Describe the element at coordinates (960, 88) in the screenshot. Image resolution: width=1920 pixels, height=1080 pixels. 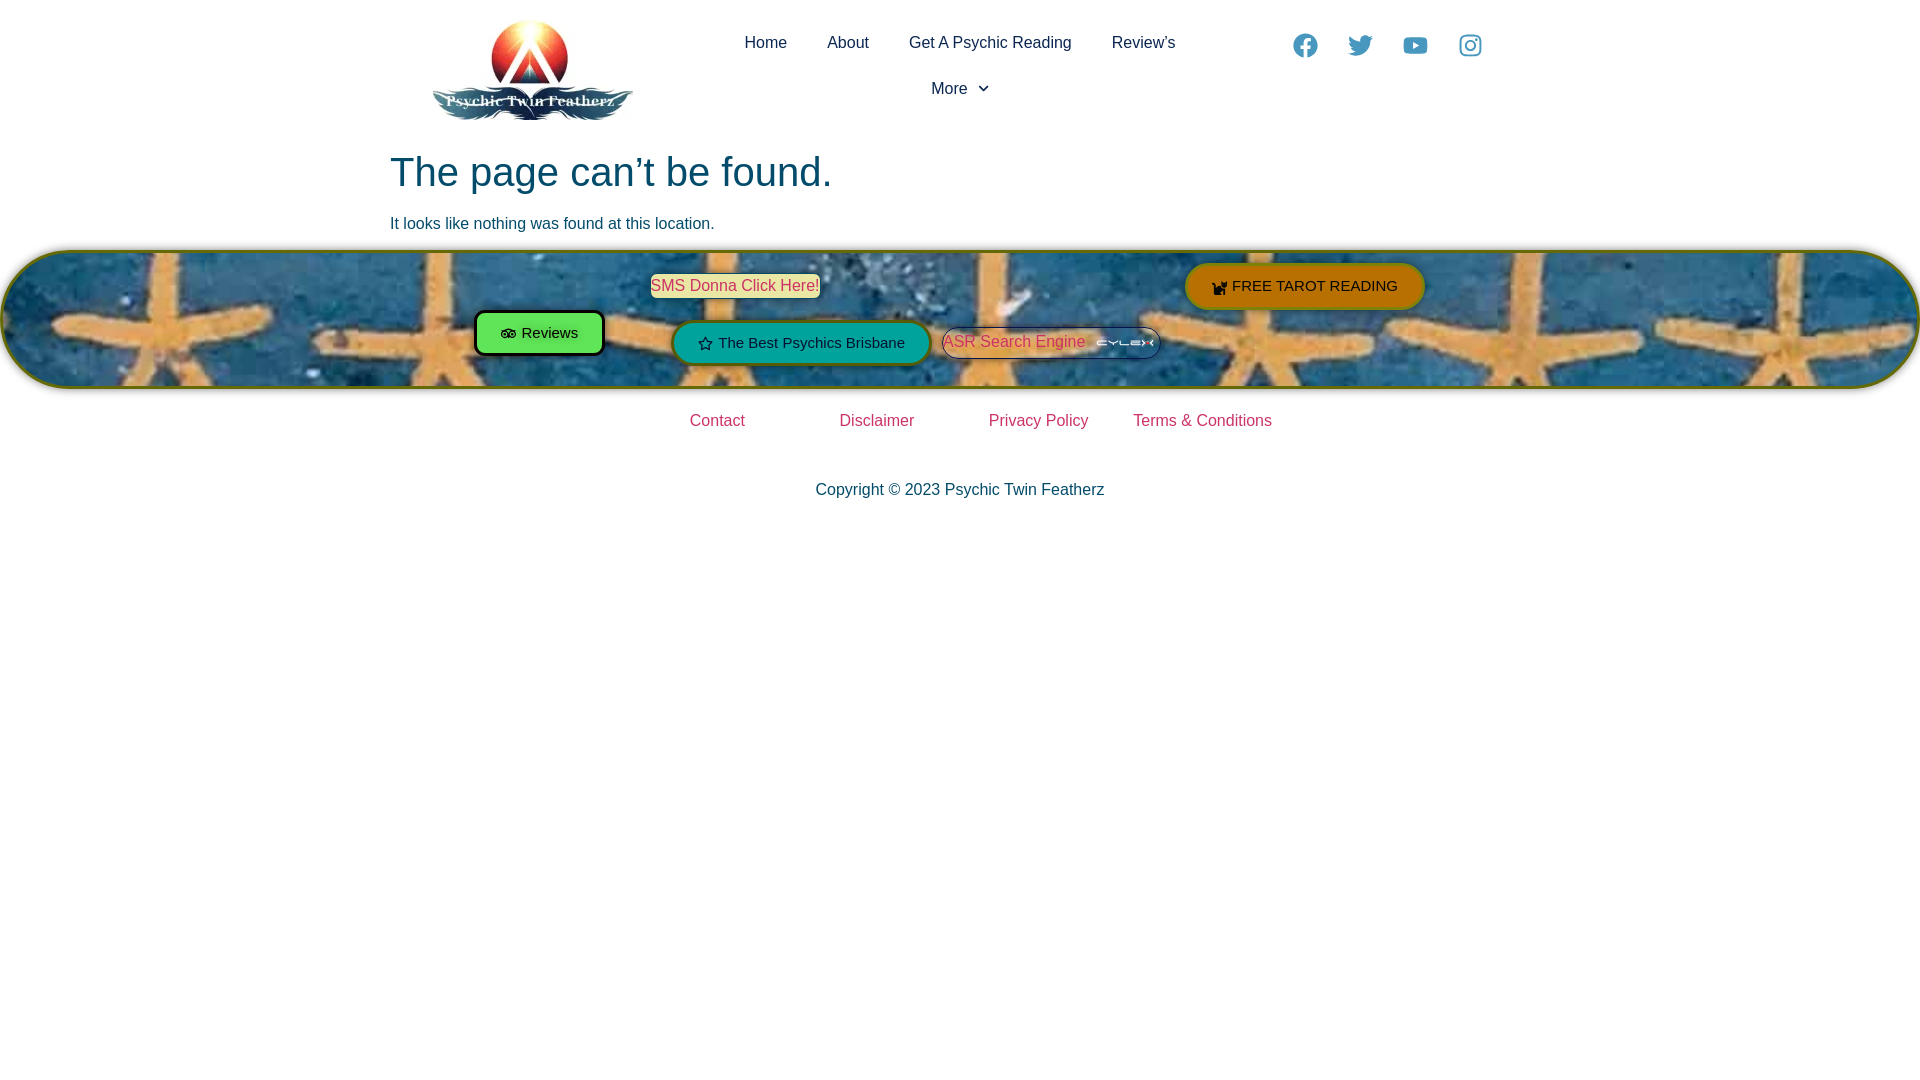
I see `More` at that location.